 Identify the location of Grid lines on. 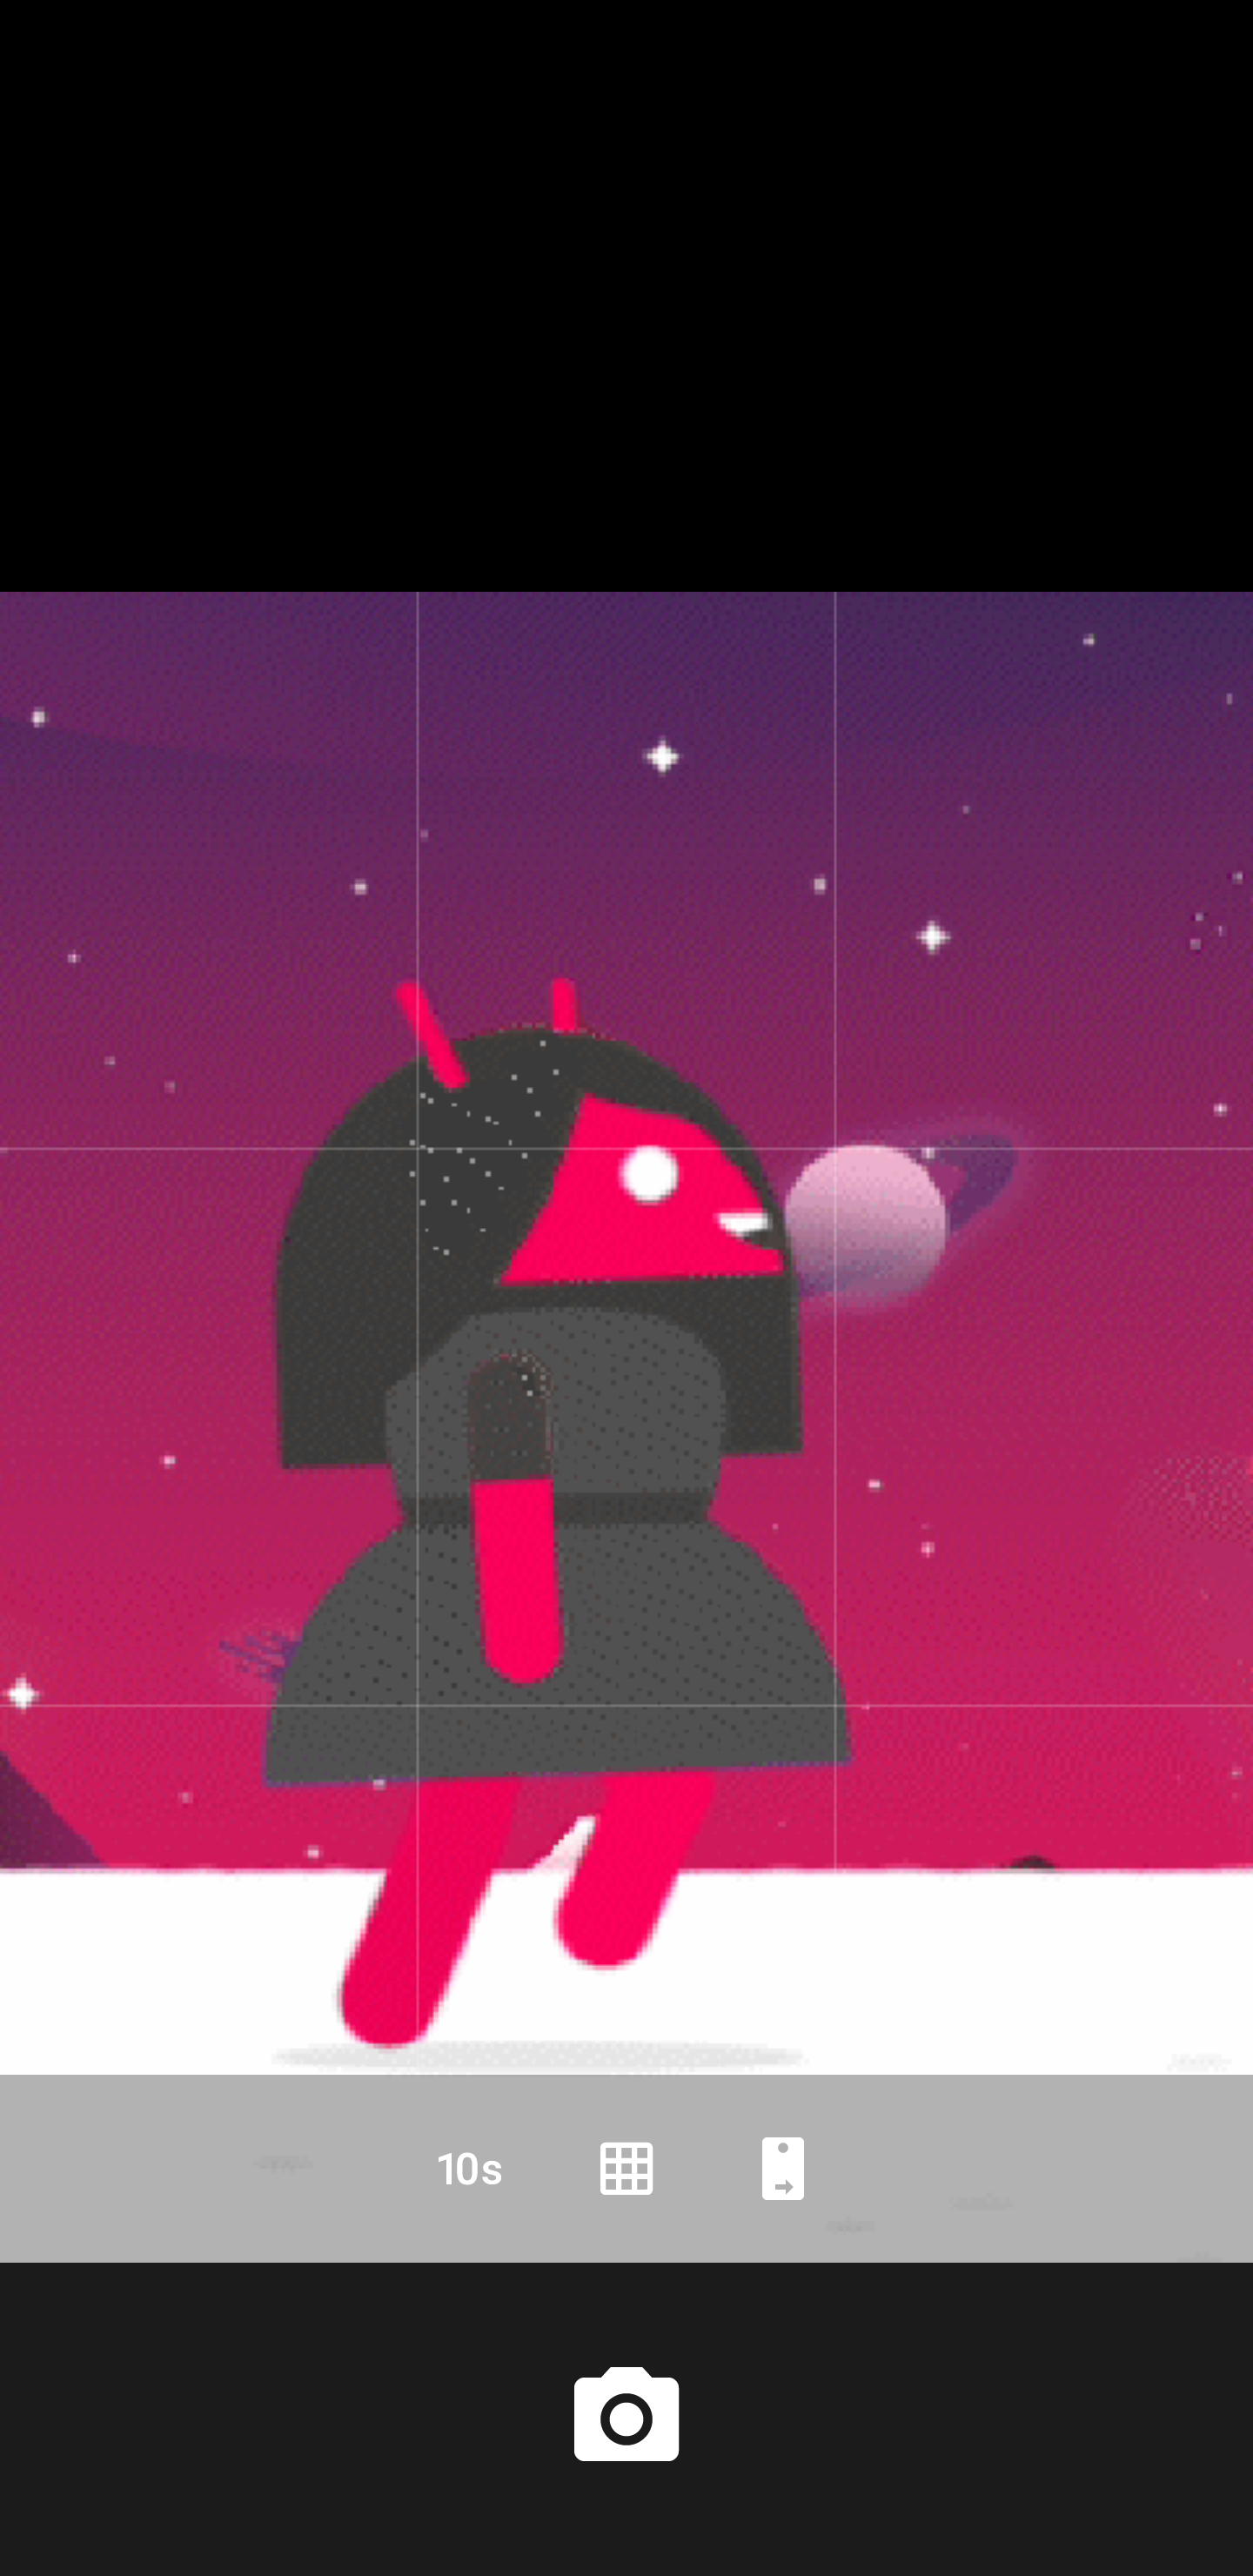
(626, 2169).